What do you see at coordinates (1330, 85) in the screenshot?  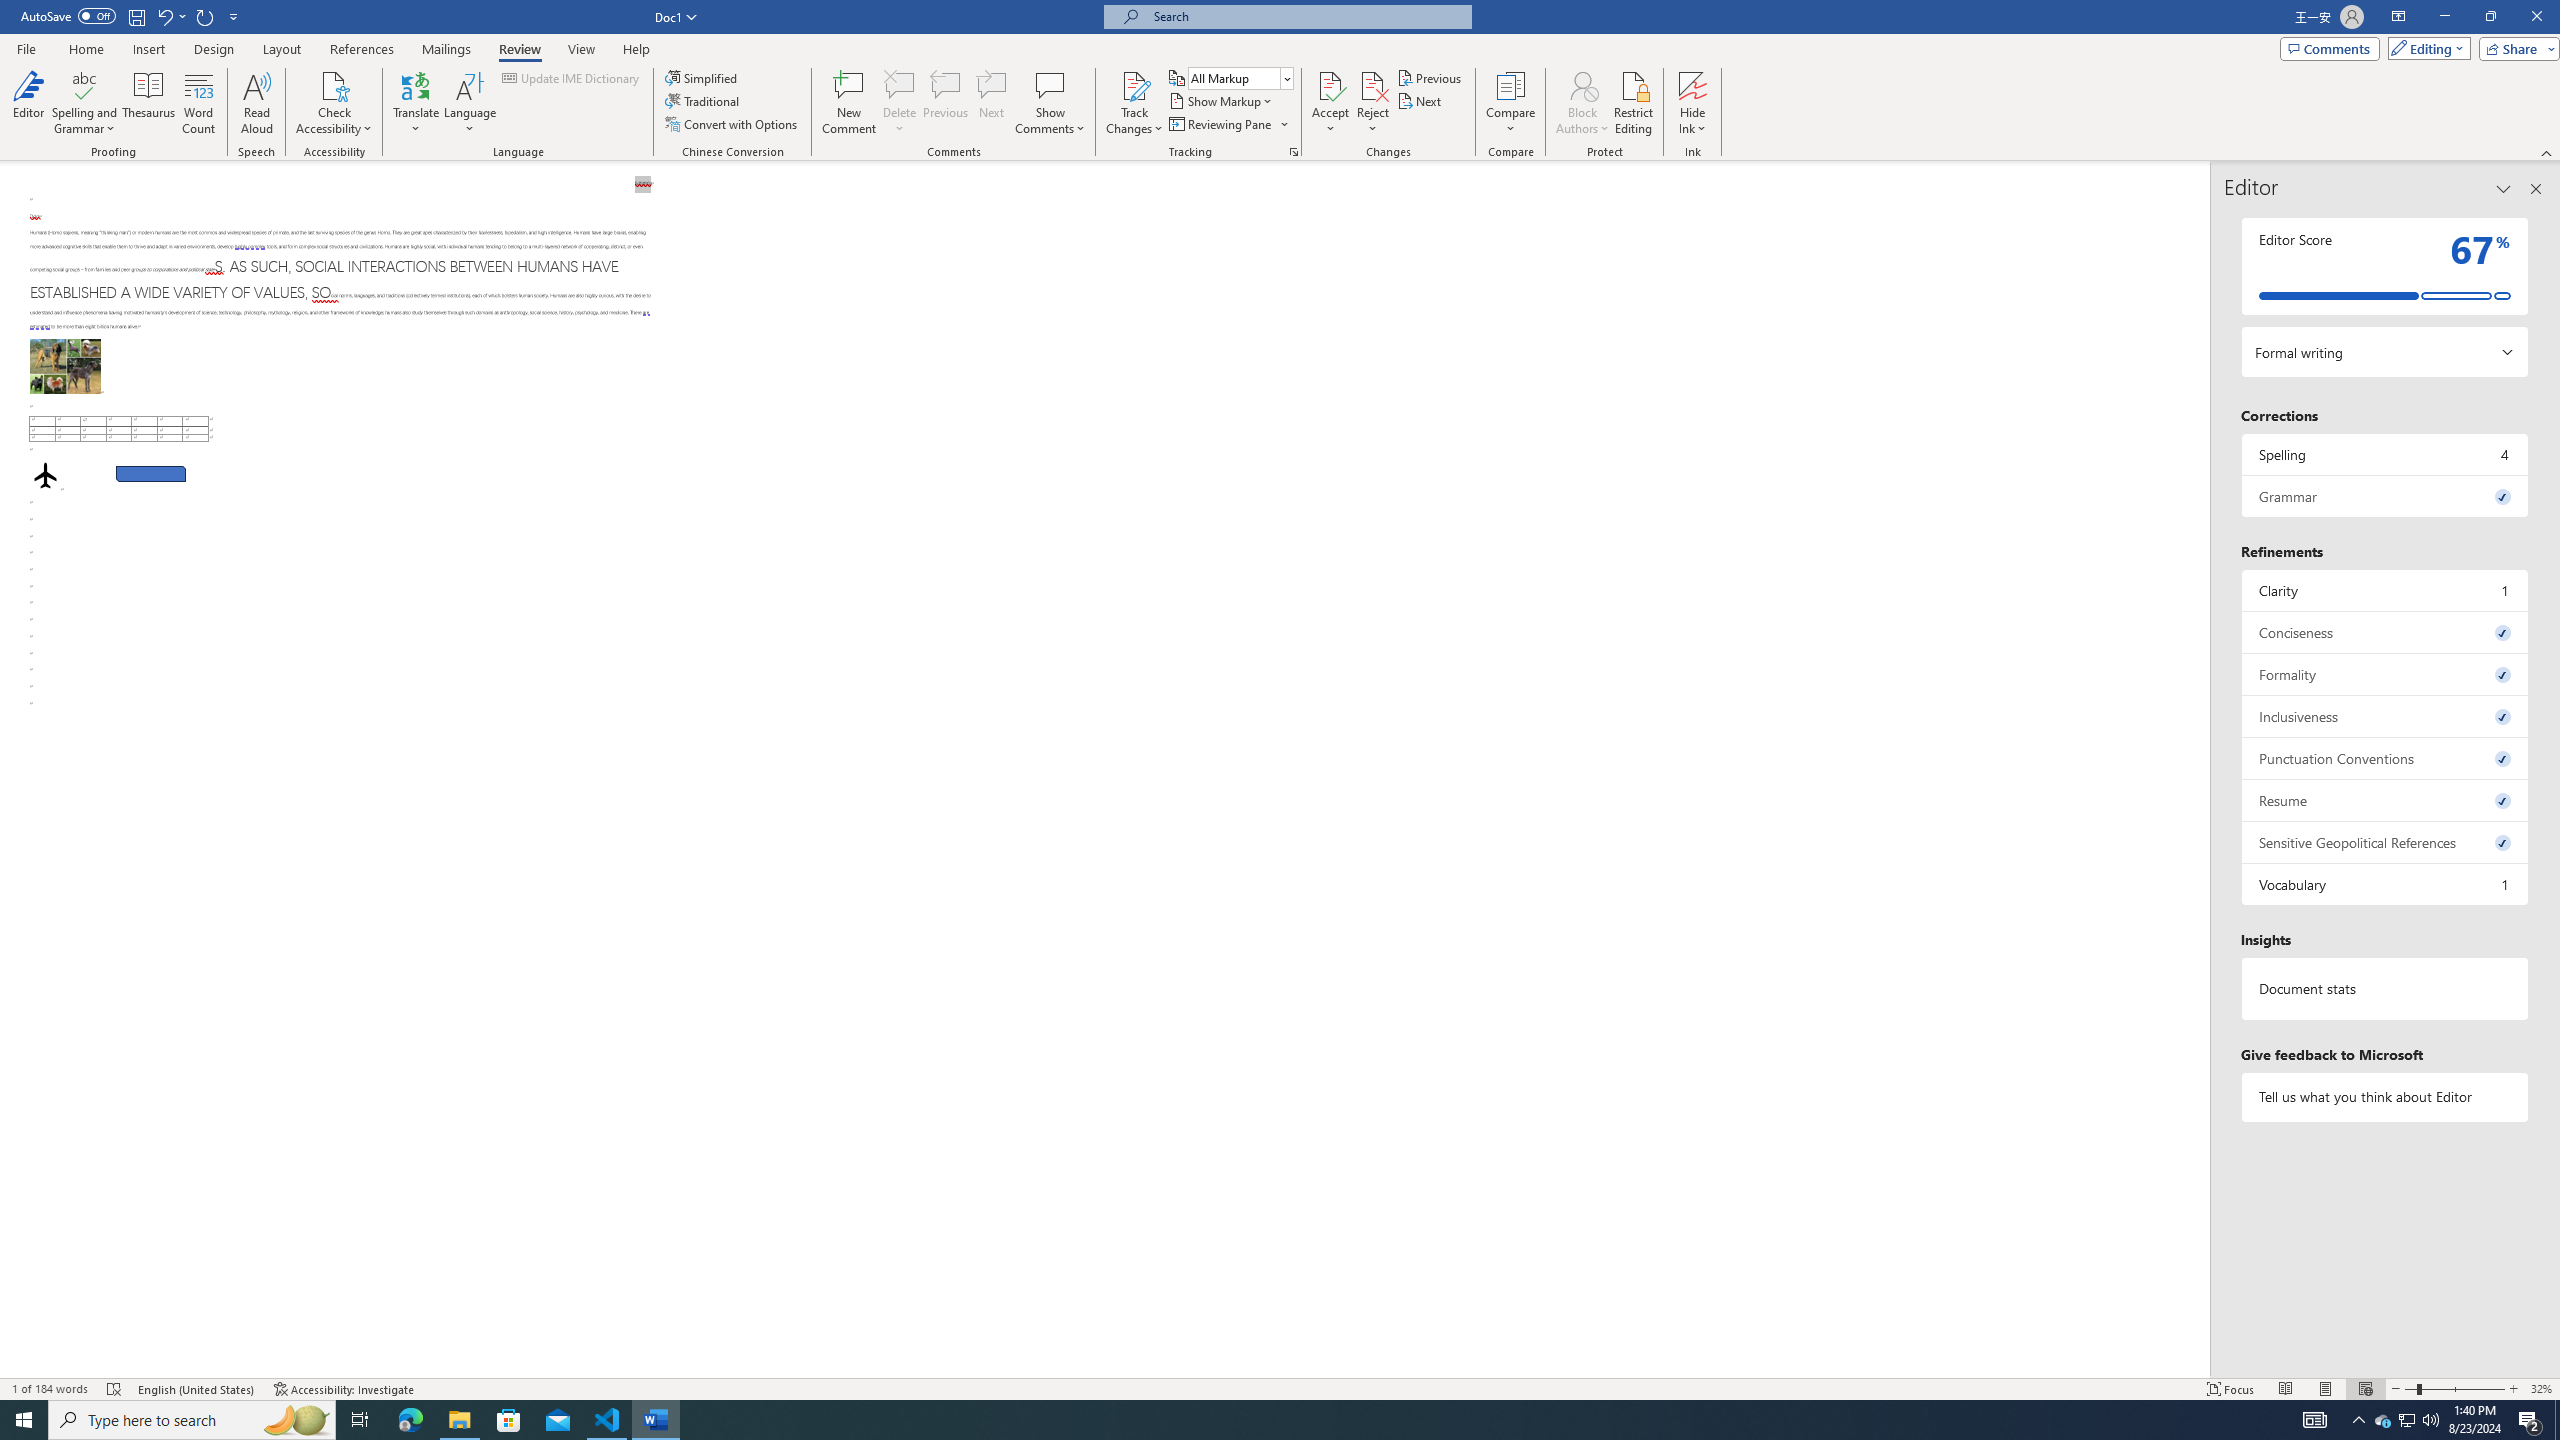 I see `Accept and Move to Next` at bounding box center [1330, 85].